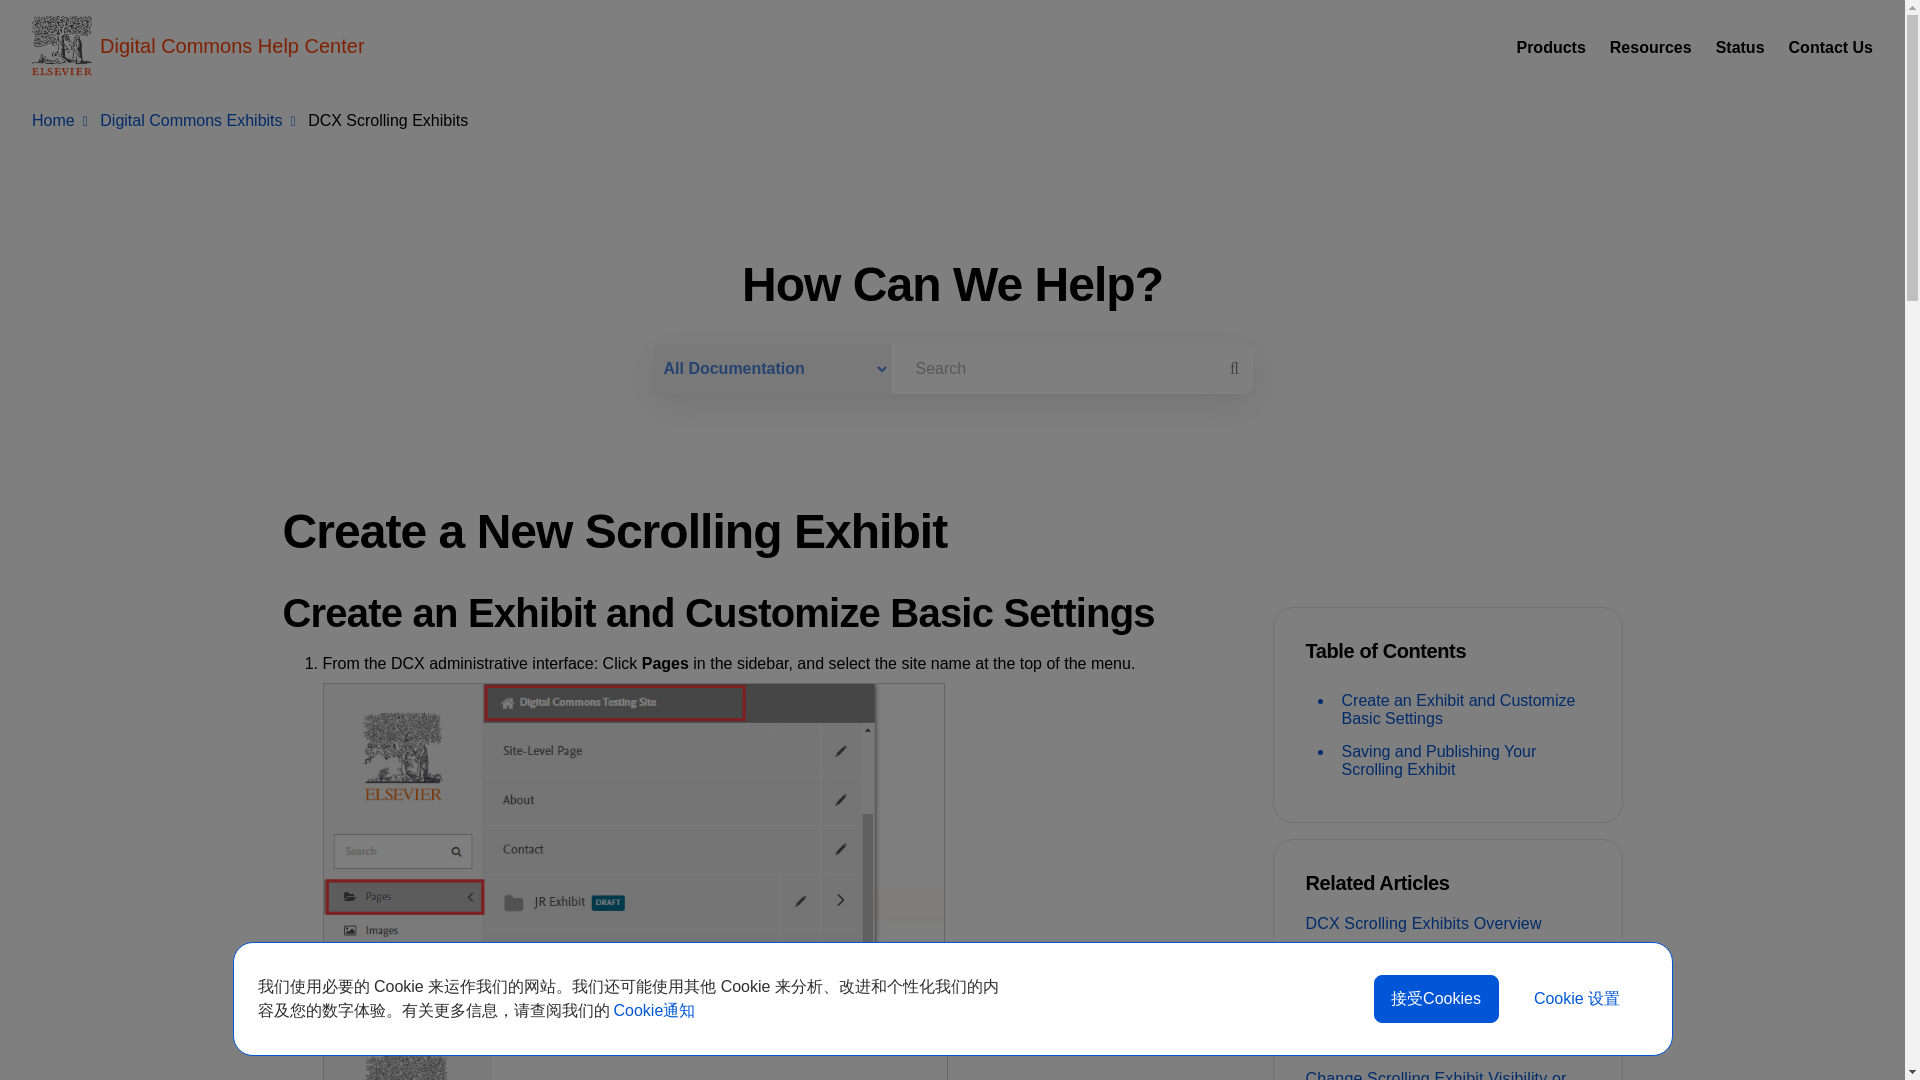 This screenshot has width=1920, height=1080. Describe the element at coordinates (1447, 1072) in the screenshot. I see `Change Scrolling Exhibit Visibility or Thumbnail` at that location.